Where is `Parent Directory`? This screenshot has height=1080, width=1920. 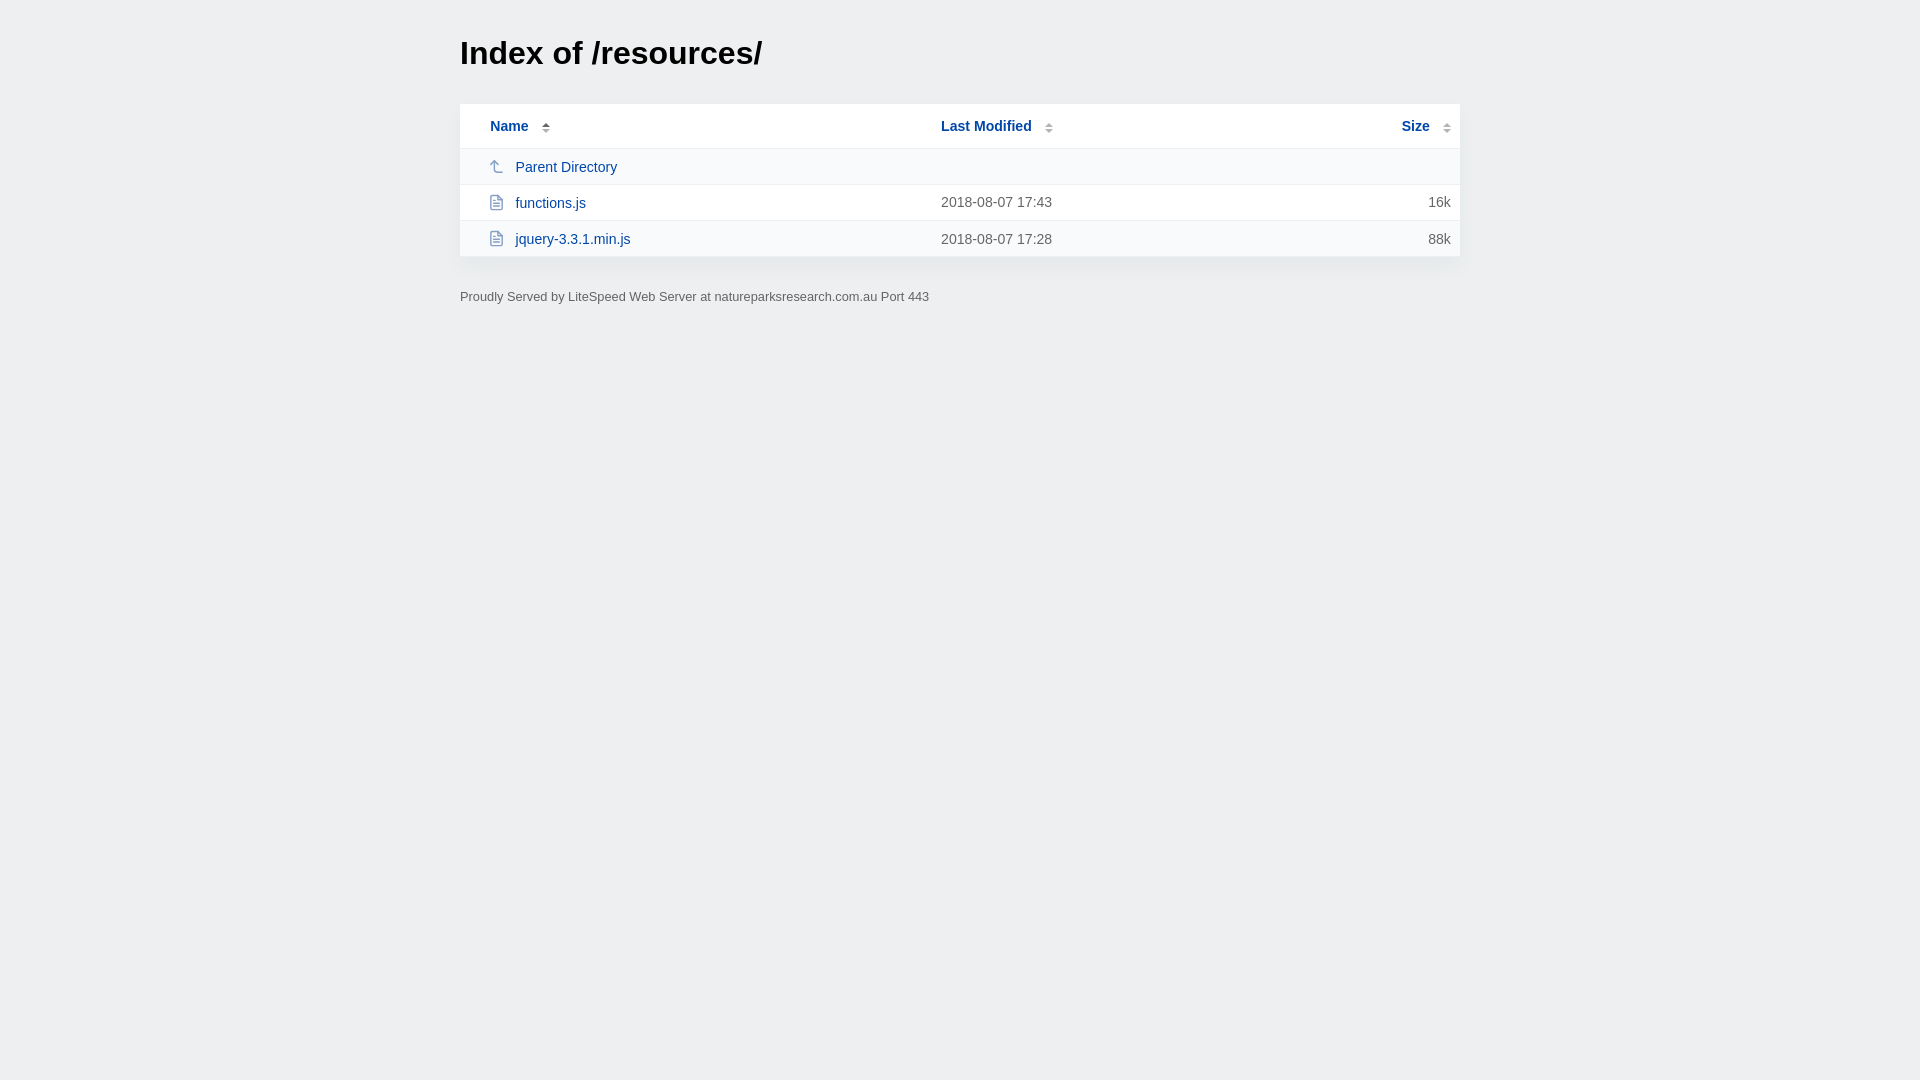 Parent Directory is located at coordinates (706, 166).